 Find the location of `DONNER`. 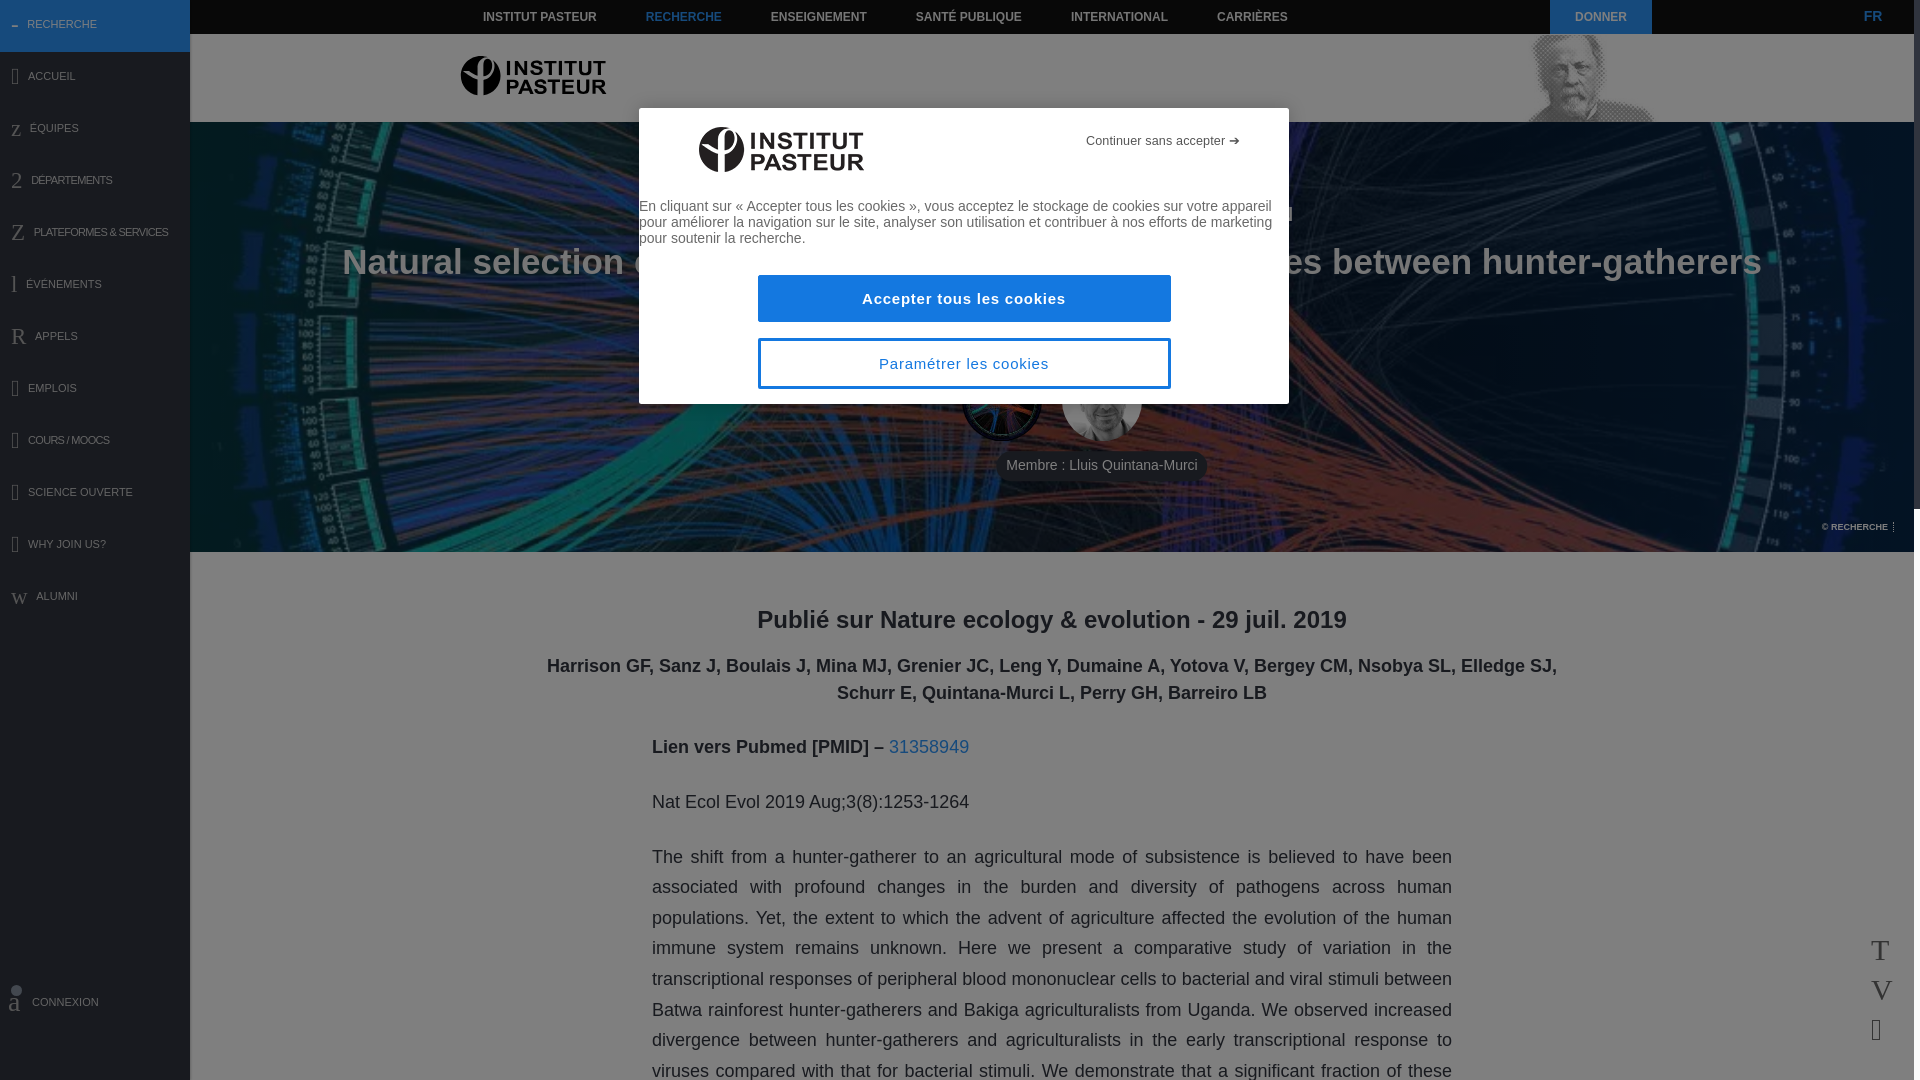

DONNER is located at coordinates (1600, 16).